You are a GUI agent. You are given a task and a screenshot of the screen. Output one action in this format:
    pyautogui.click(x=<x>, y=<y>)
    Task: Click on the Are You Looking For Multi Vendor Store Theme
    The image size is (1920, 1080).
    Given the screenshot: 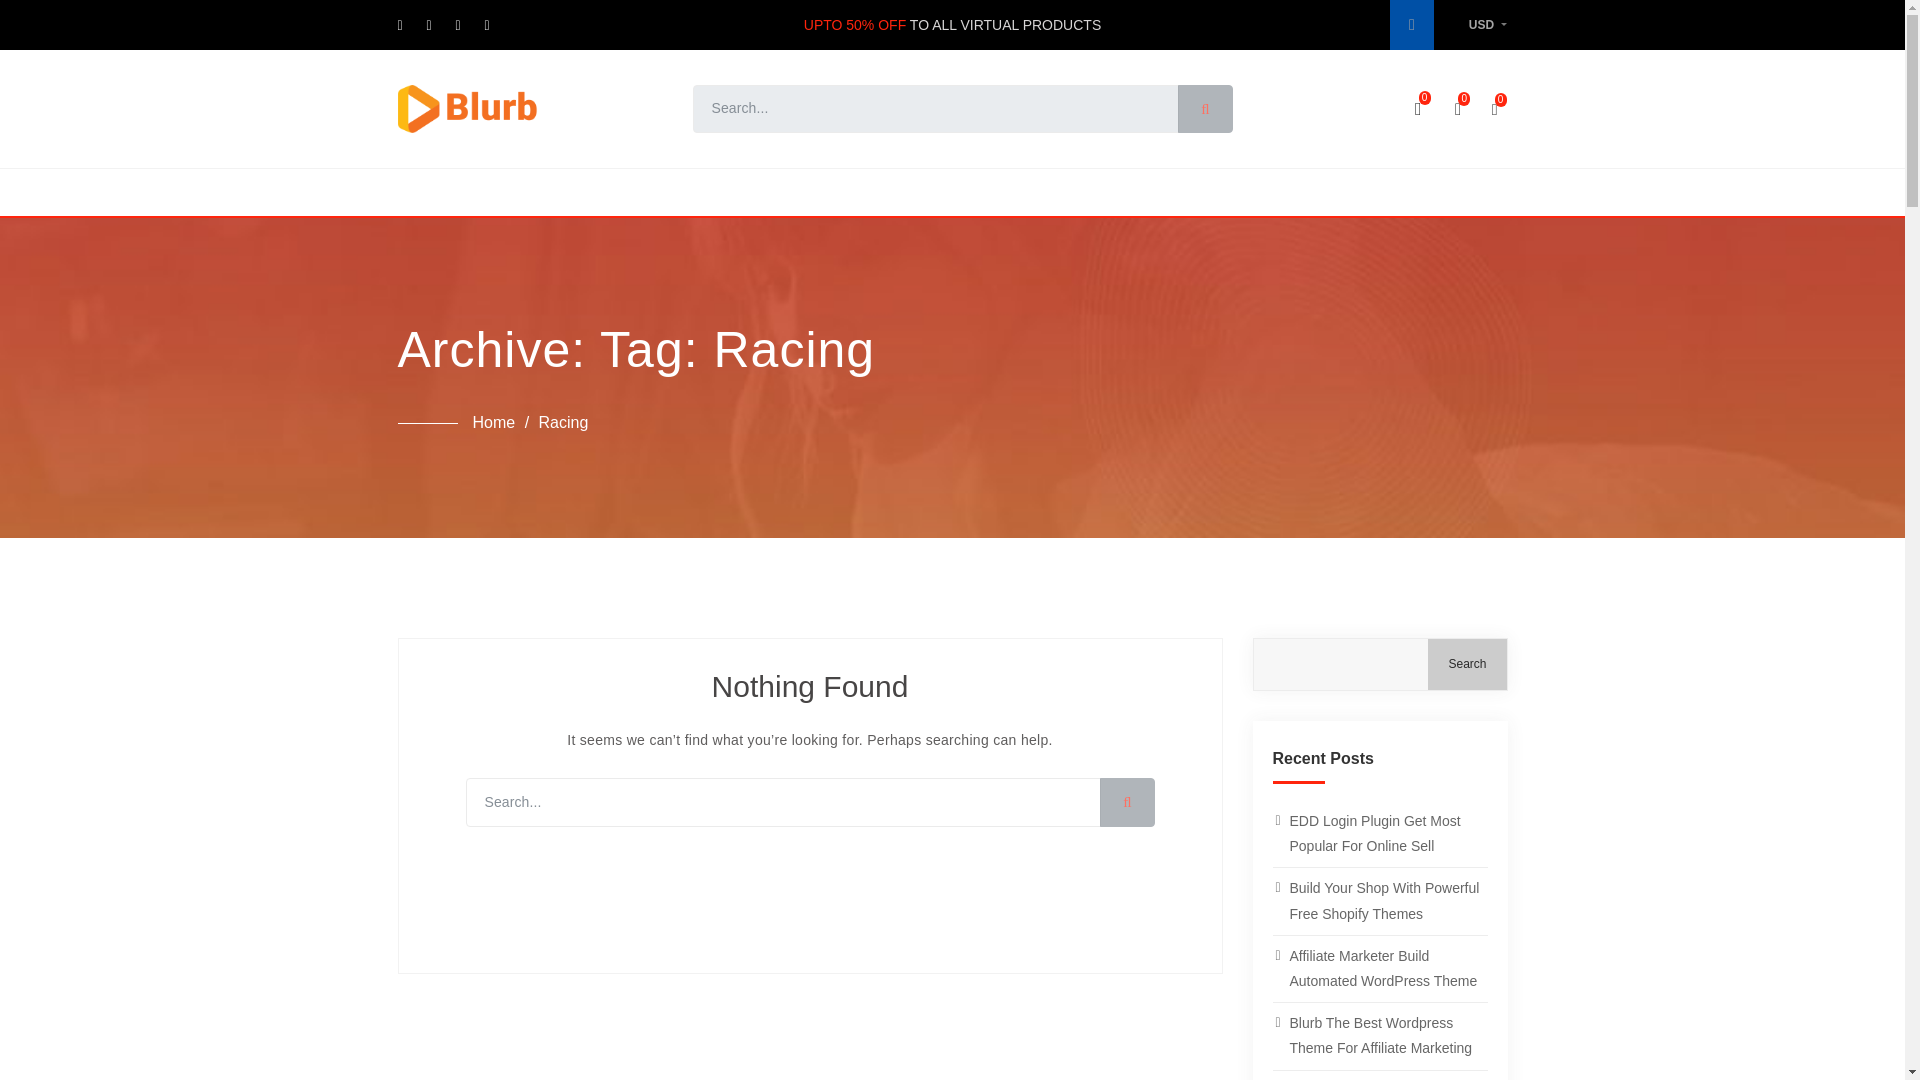 What is the action you would take?
    pyautogui.click(x=1378, y=1076)
    